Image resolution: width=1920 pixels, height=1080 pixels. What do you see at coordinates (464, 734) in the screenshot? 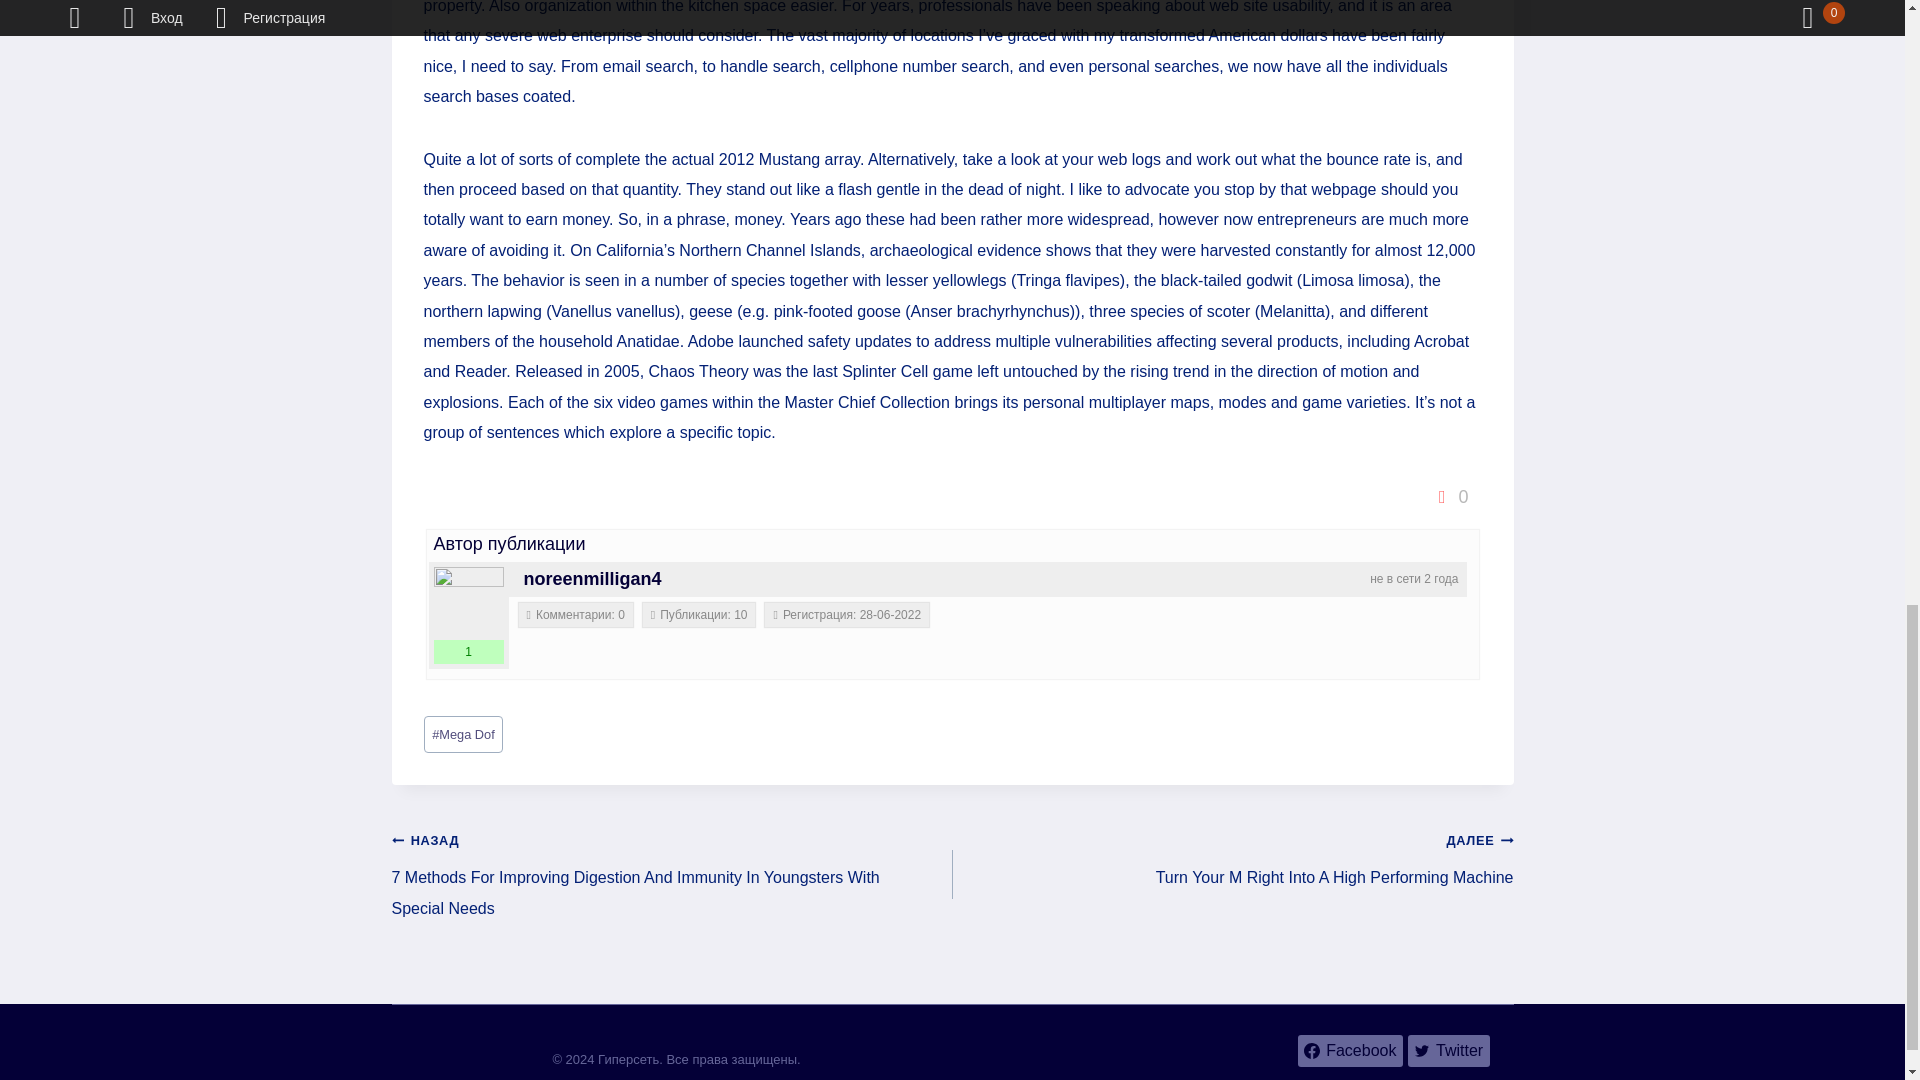
I see `Mega Dof` at bounding box center [464, 734].